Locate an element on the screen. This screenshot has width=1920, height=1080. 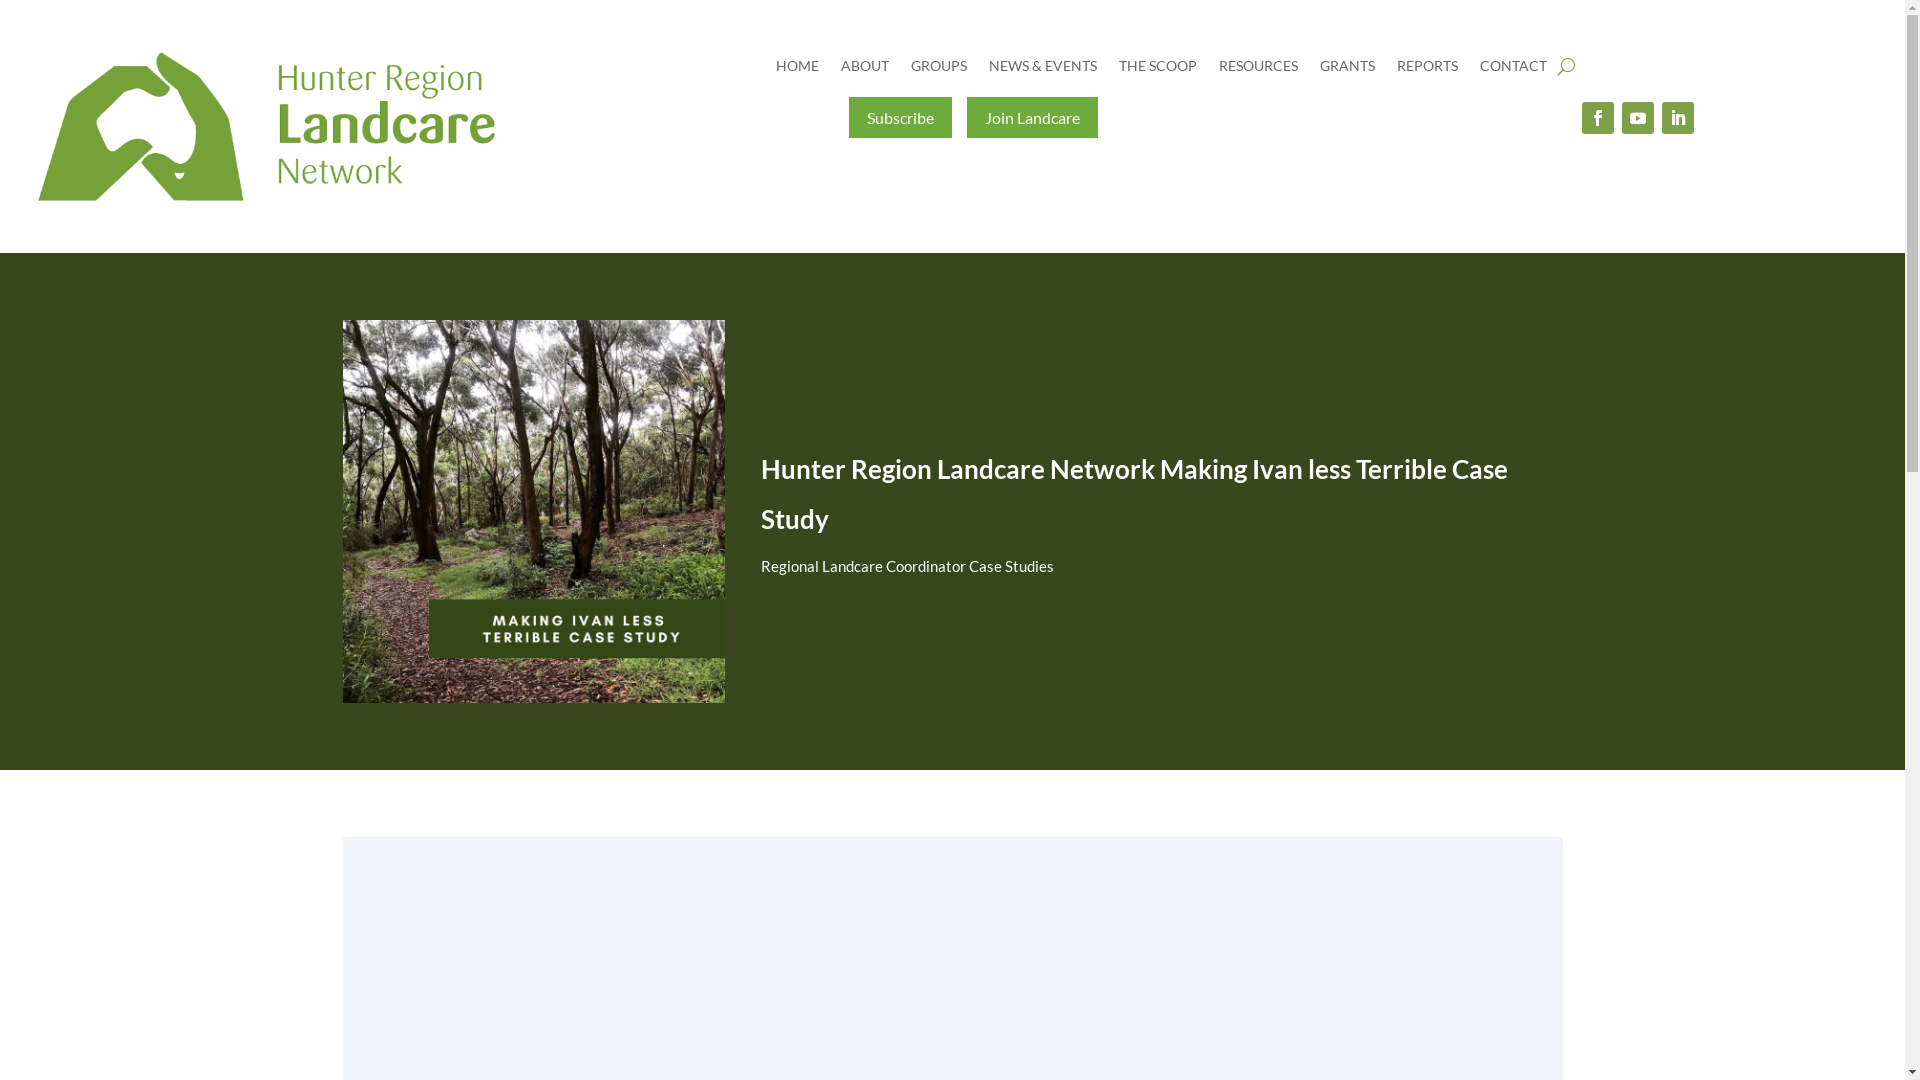
Hunter Region Landcare Network logo is located at coordinates (266, 126).